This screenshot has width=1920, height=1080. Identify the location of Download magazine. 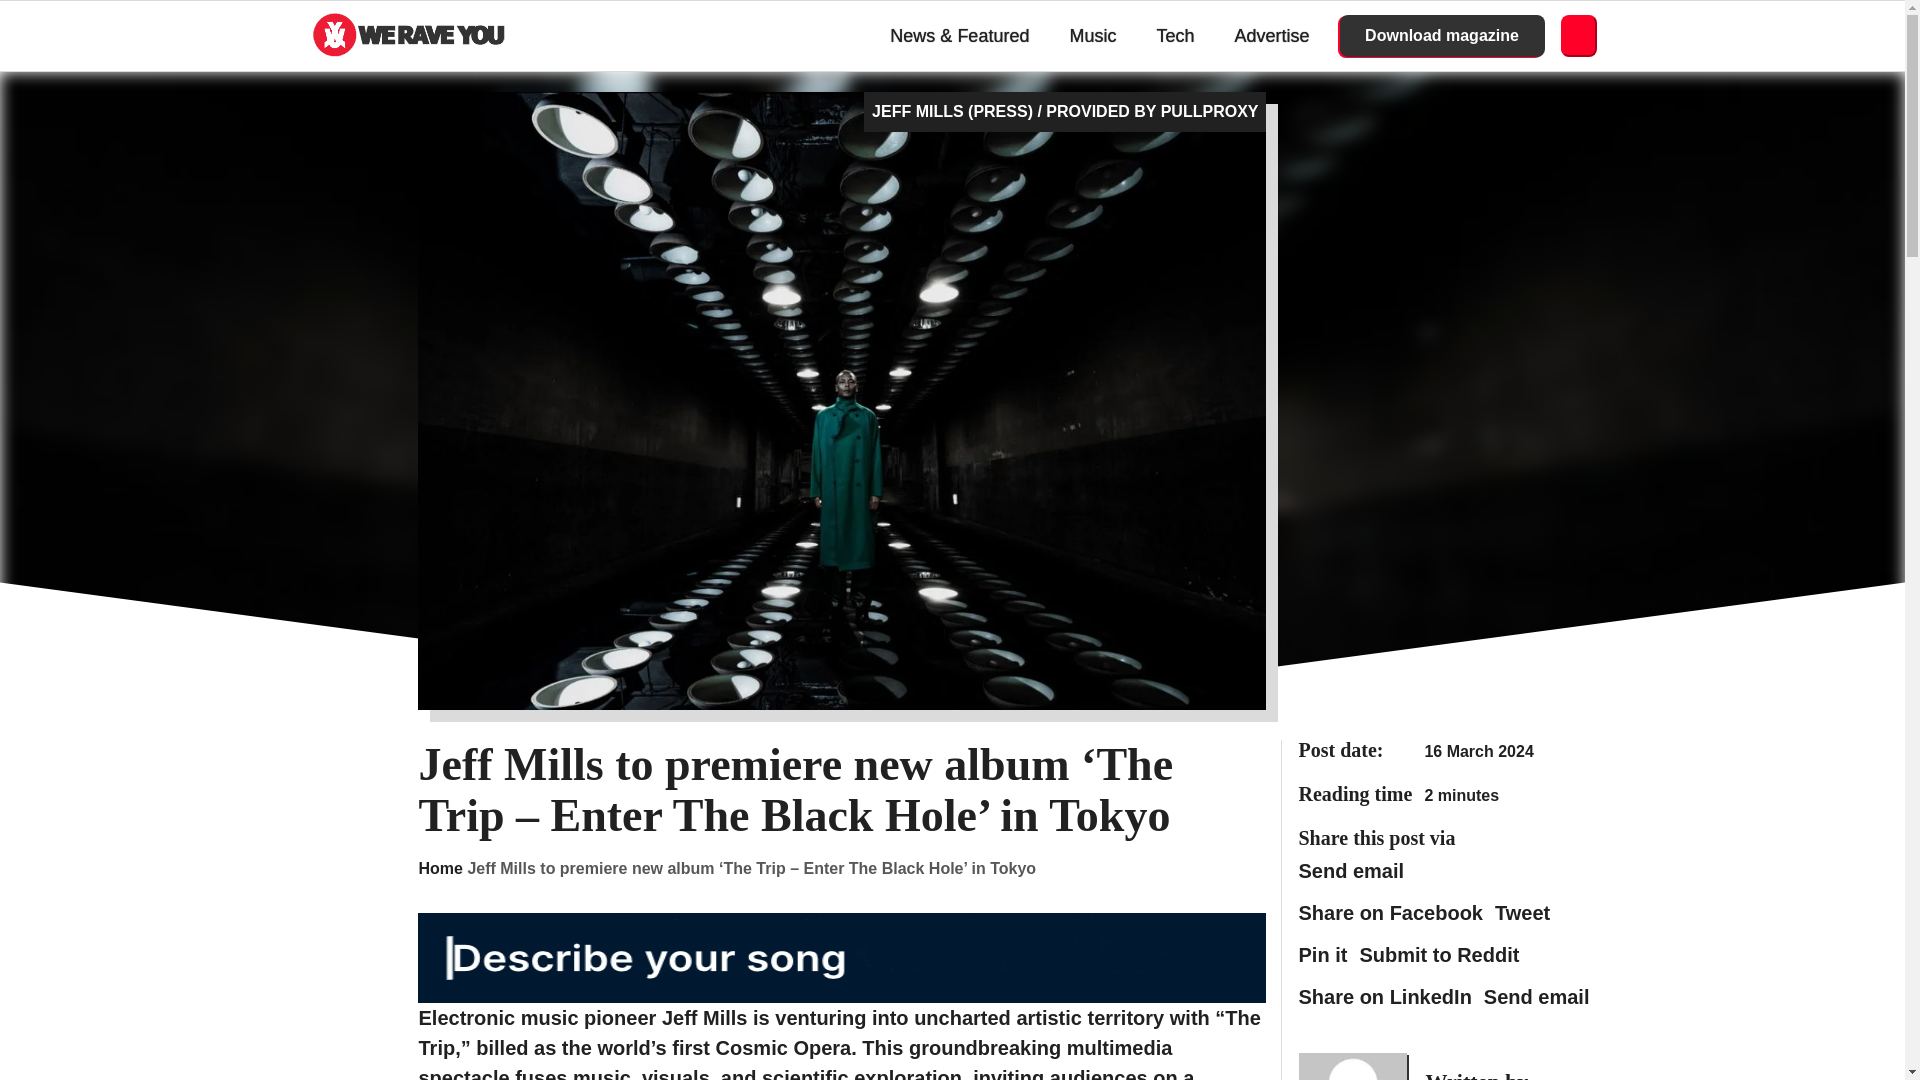
(1442, 36).